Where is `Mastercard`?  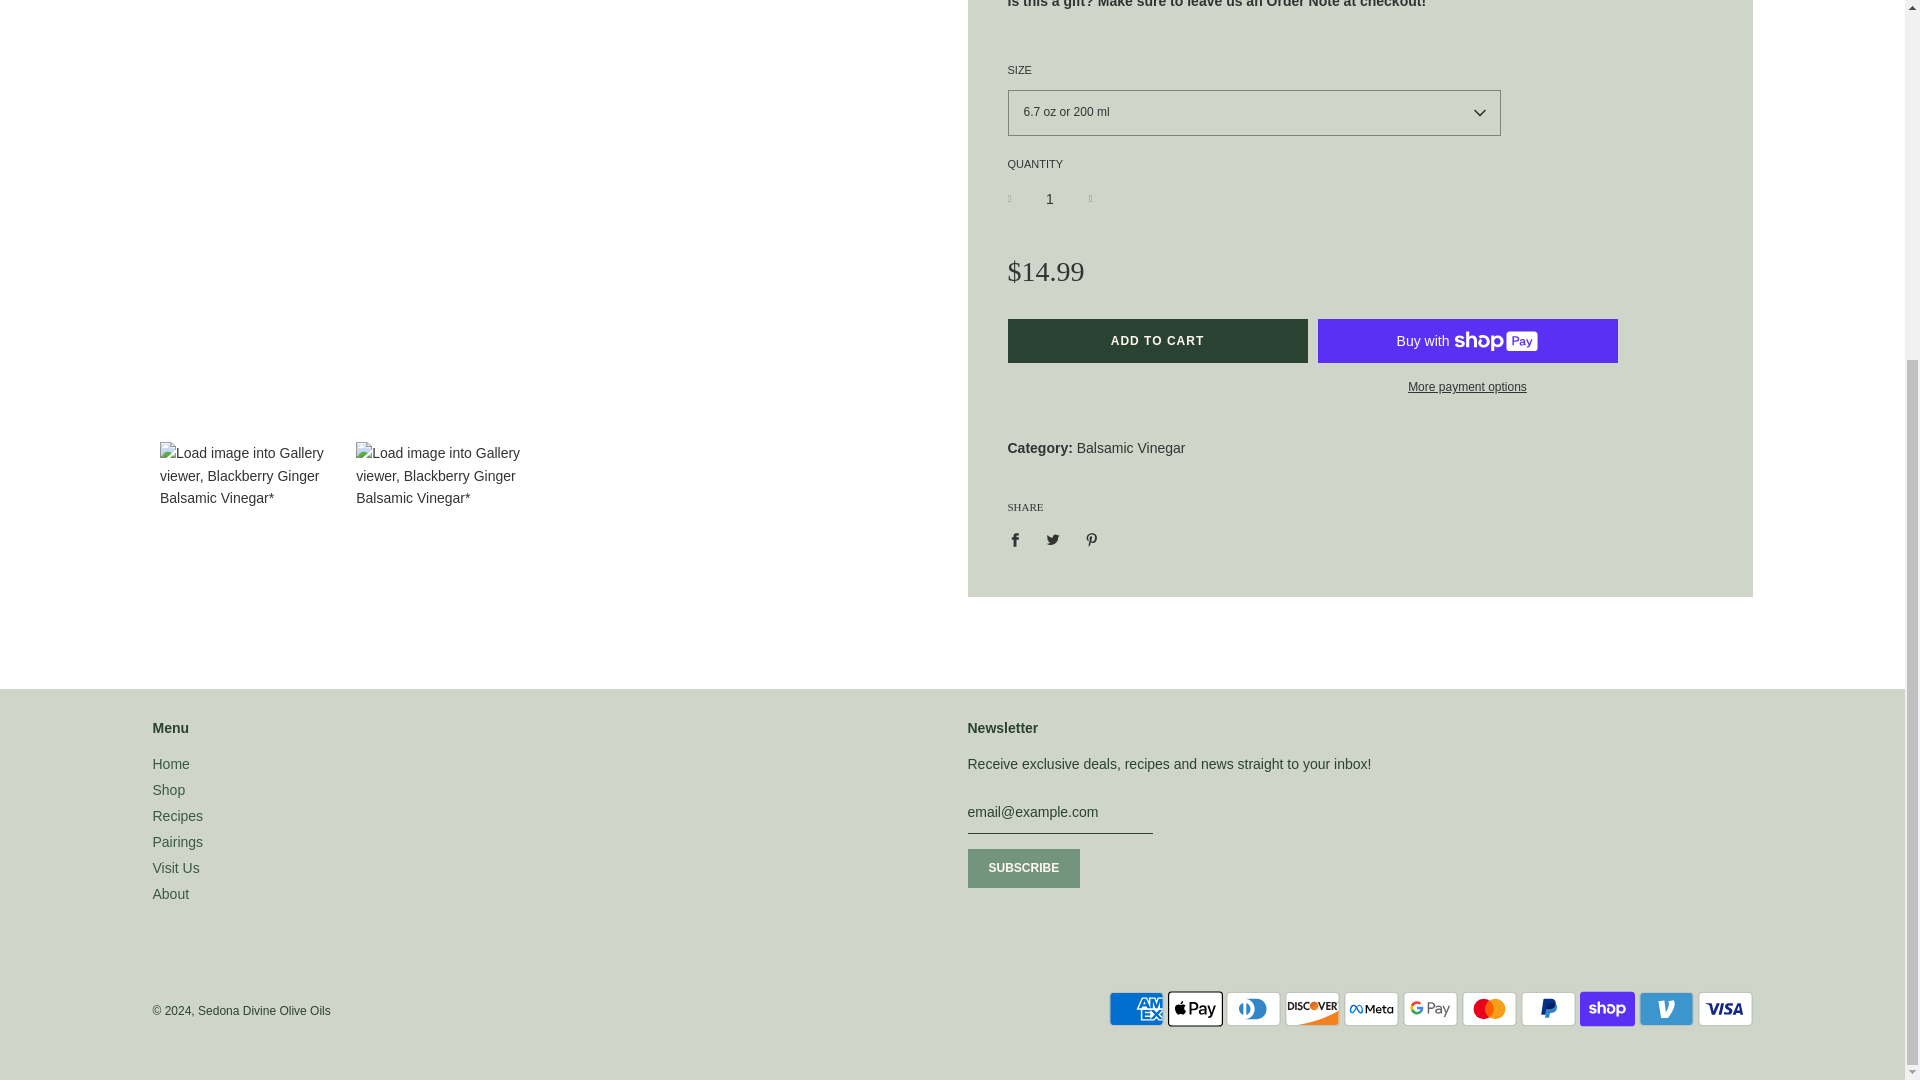
Mastercard is located at coordinates (1488, 1009).